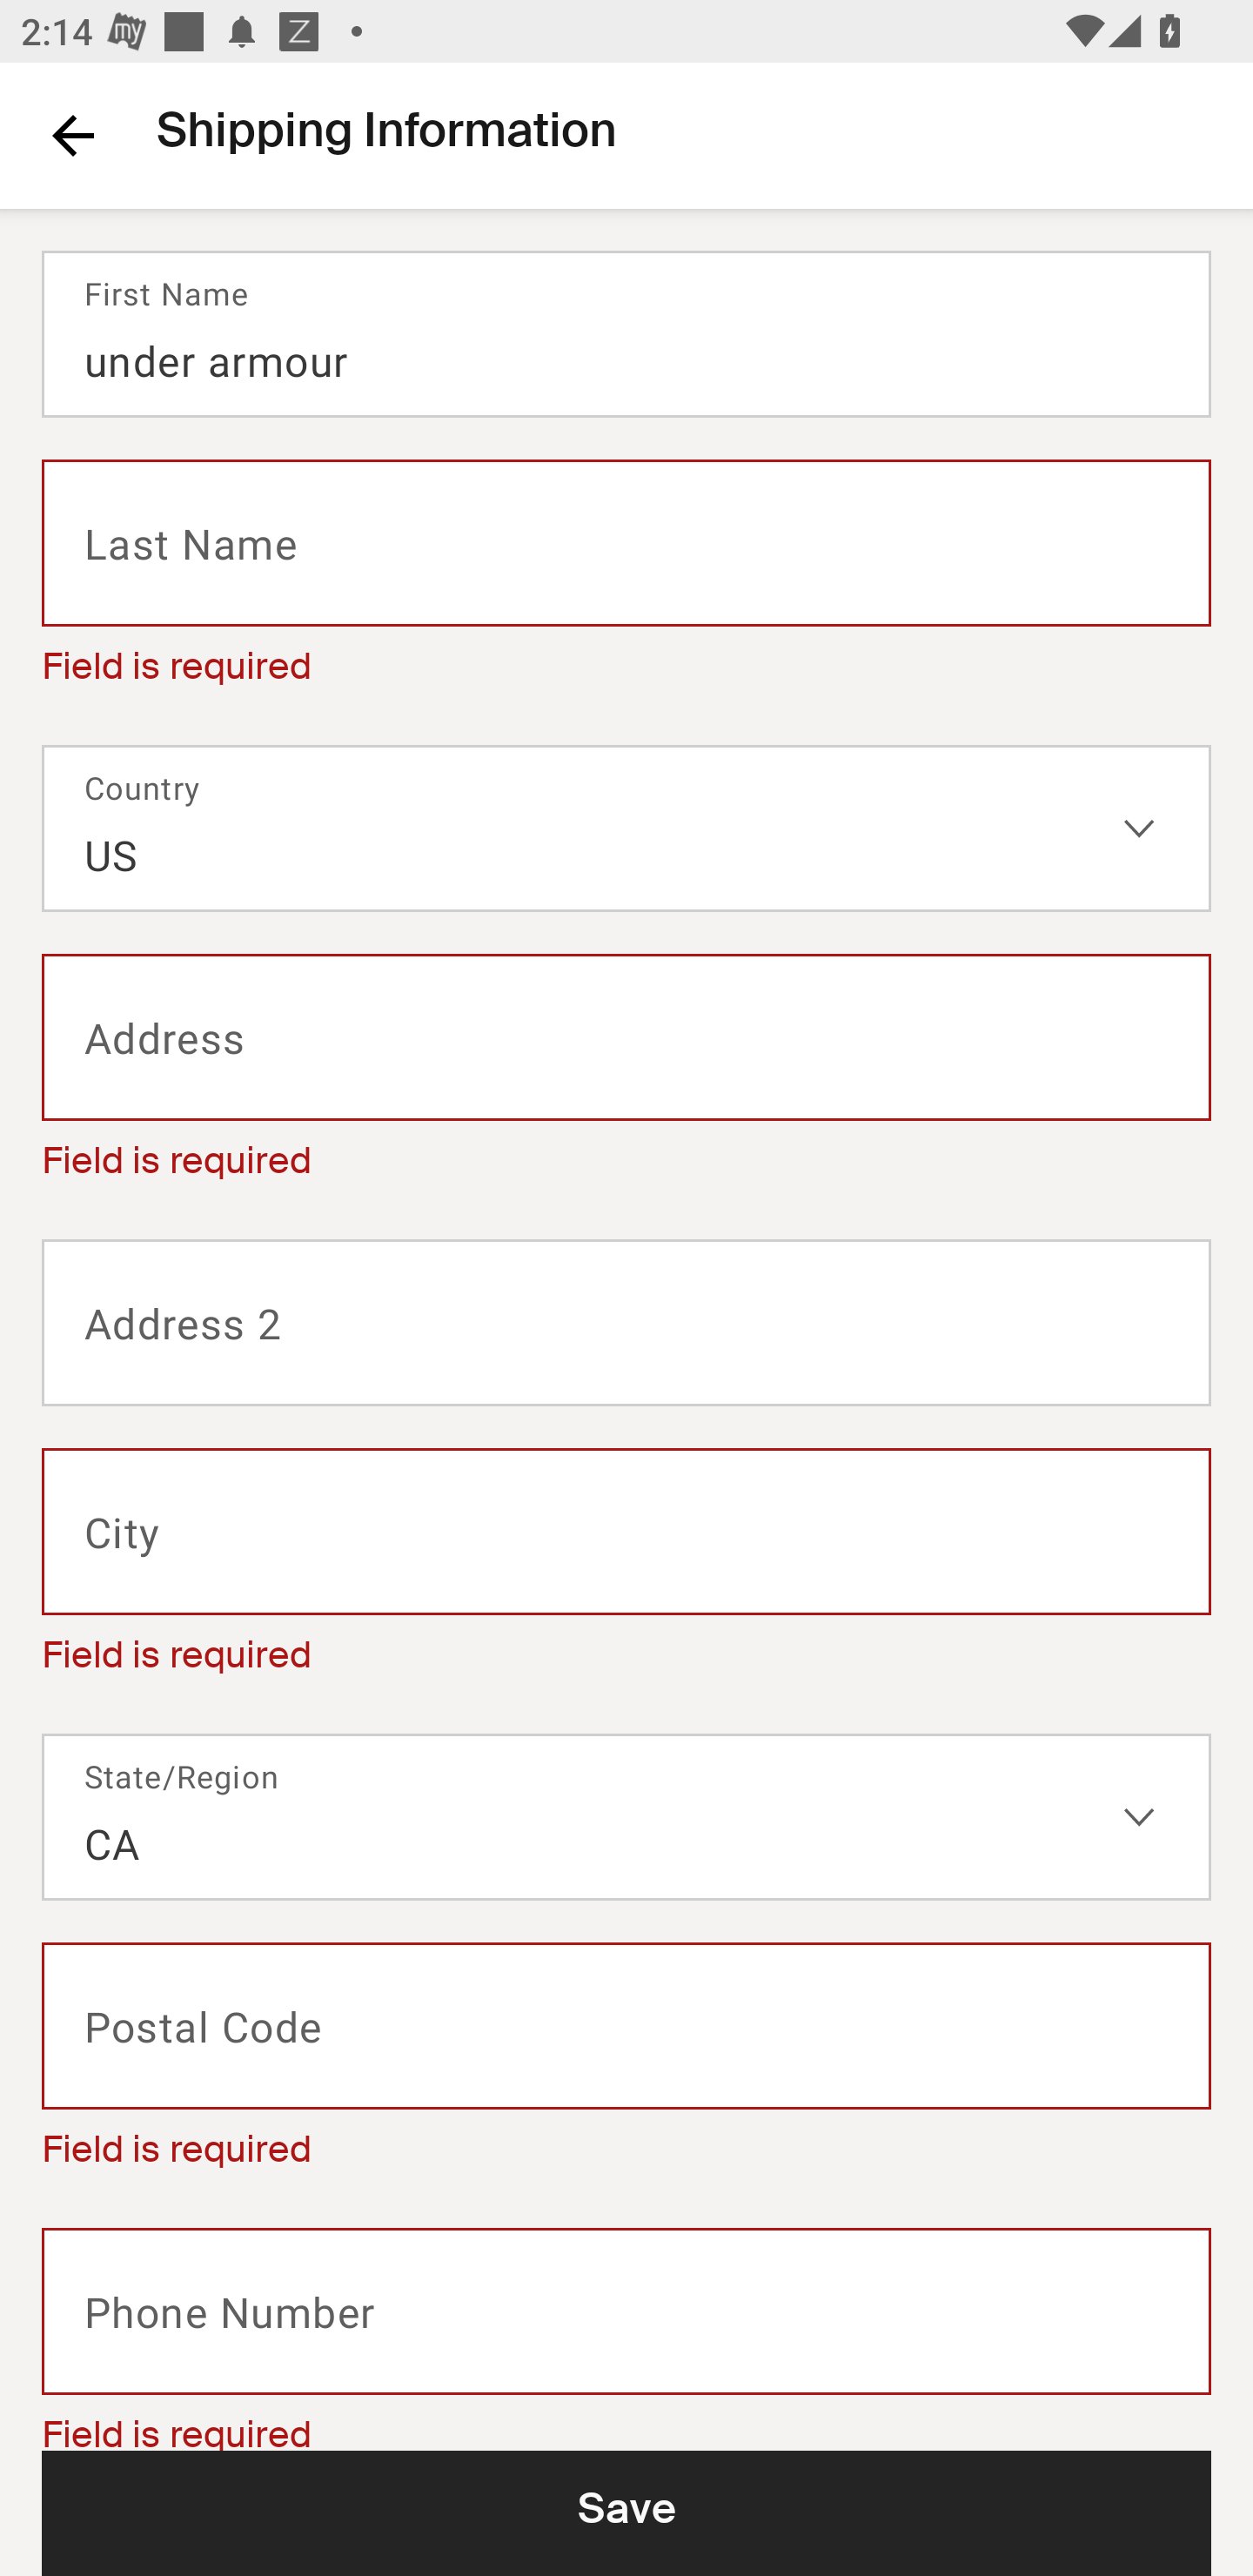 The image size is (1253, 2576). I want to click on Address 2, so click(626, 1323).